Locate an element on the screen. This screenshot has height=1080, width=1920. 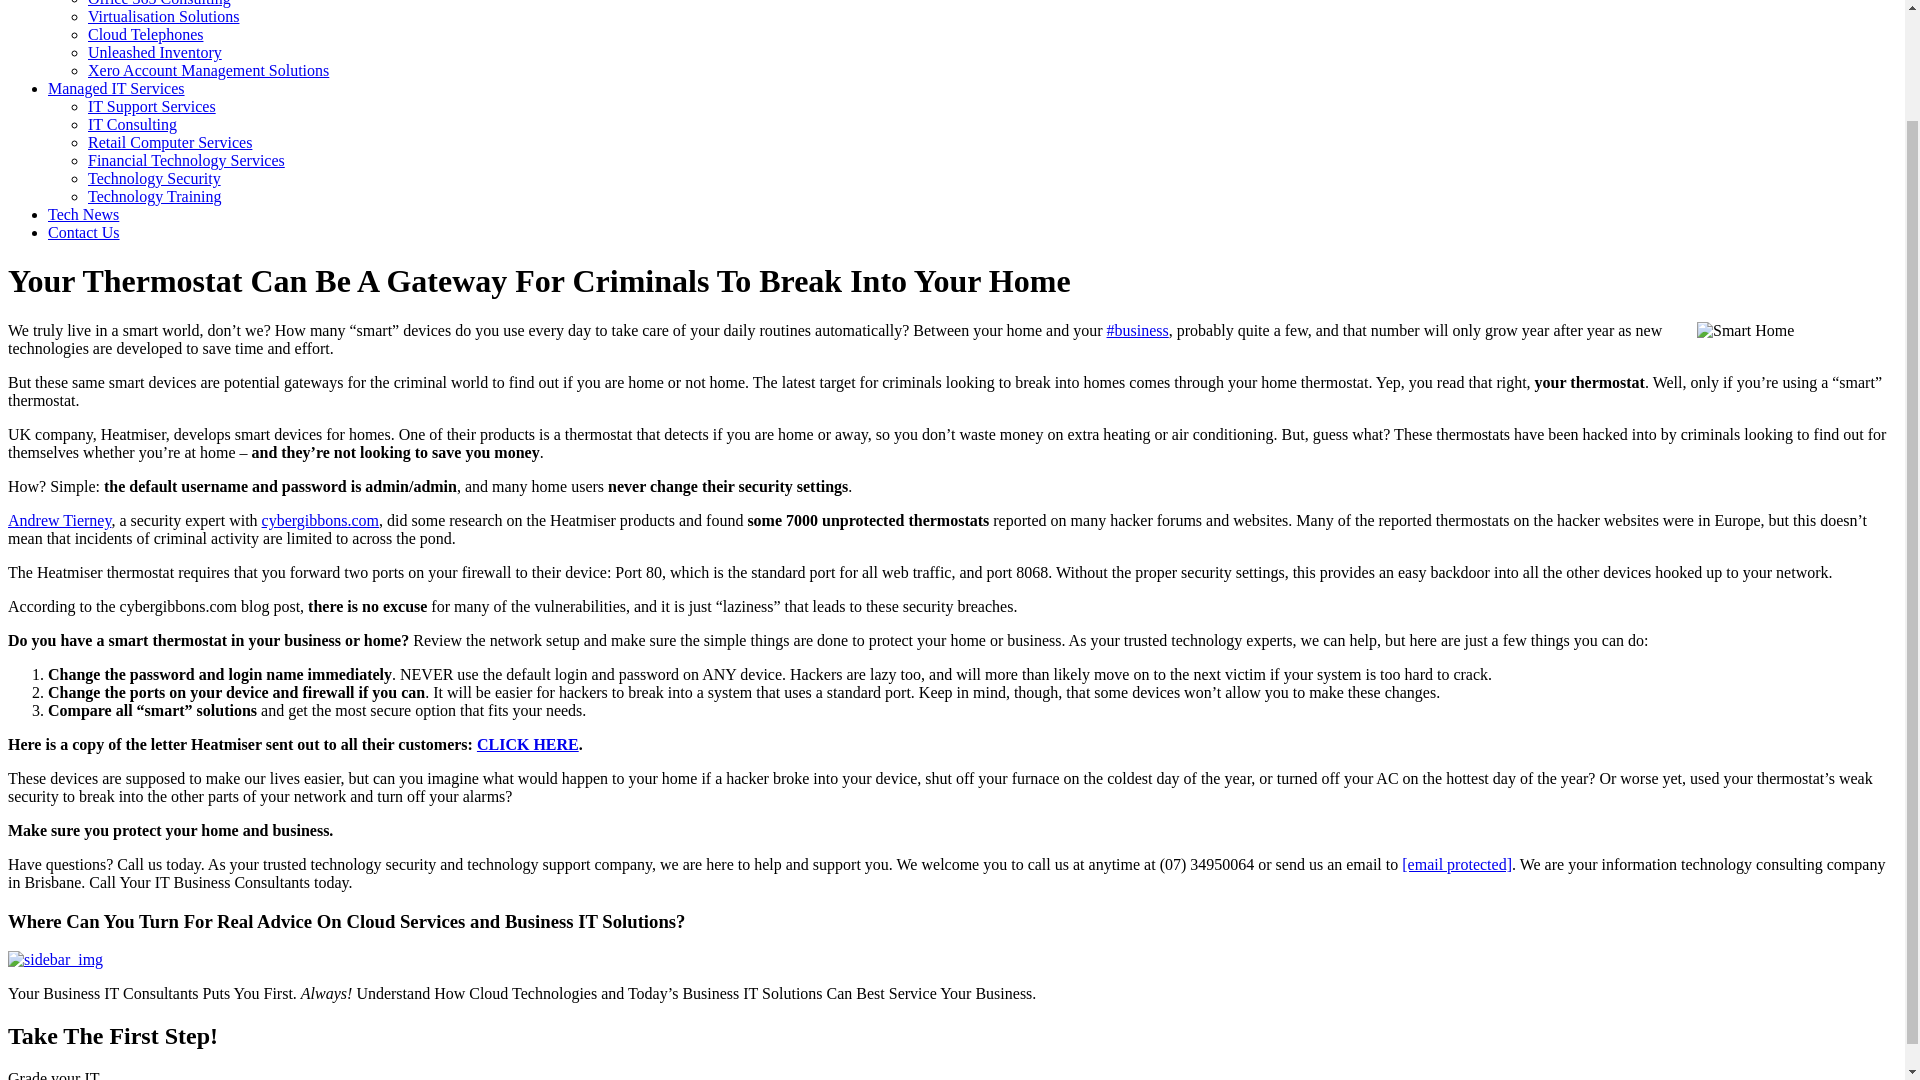
Contact Us is located at coordinates (84, 232).